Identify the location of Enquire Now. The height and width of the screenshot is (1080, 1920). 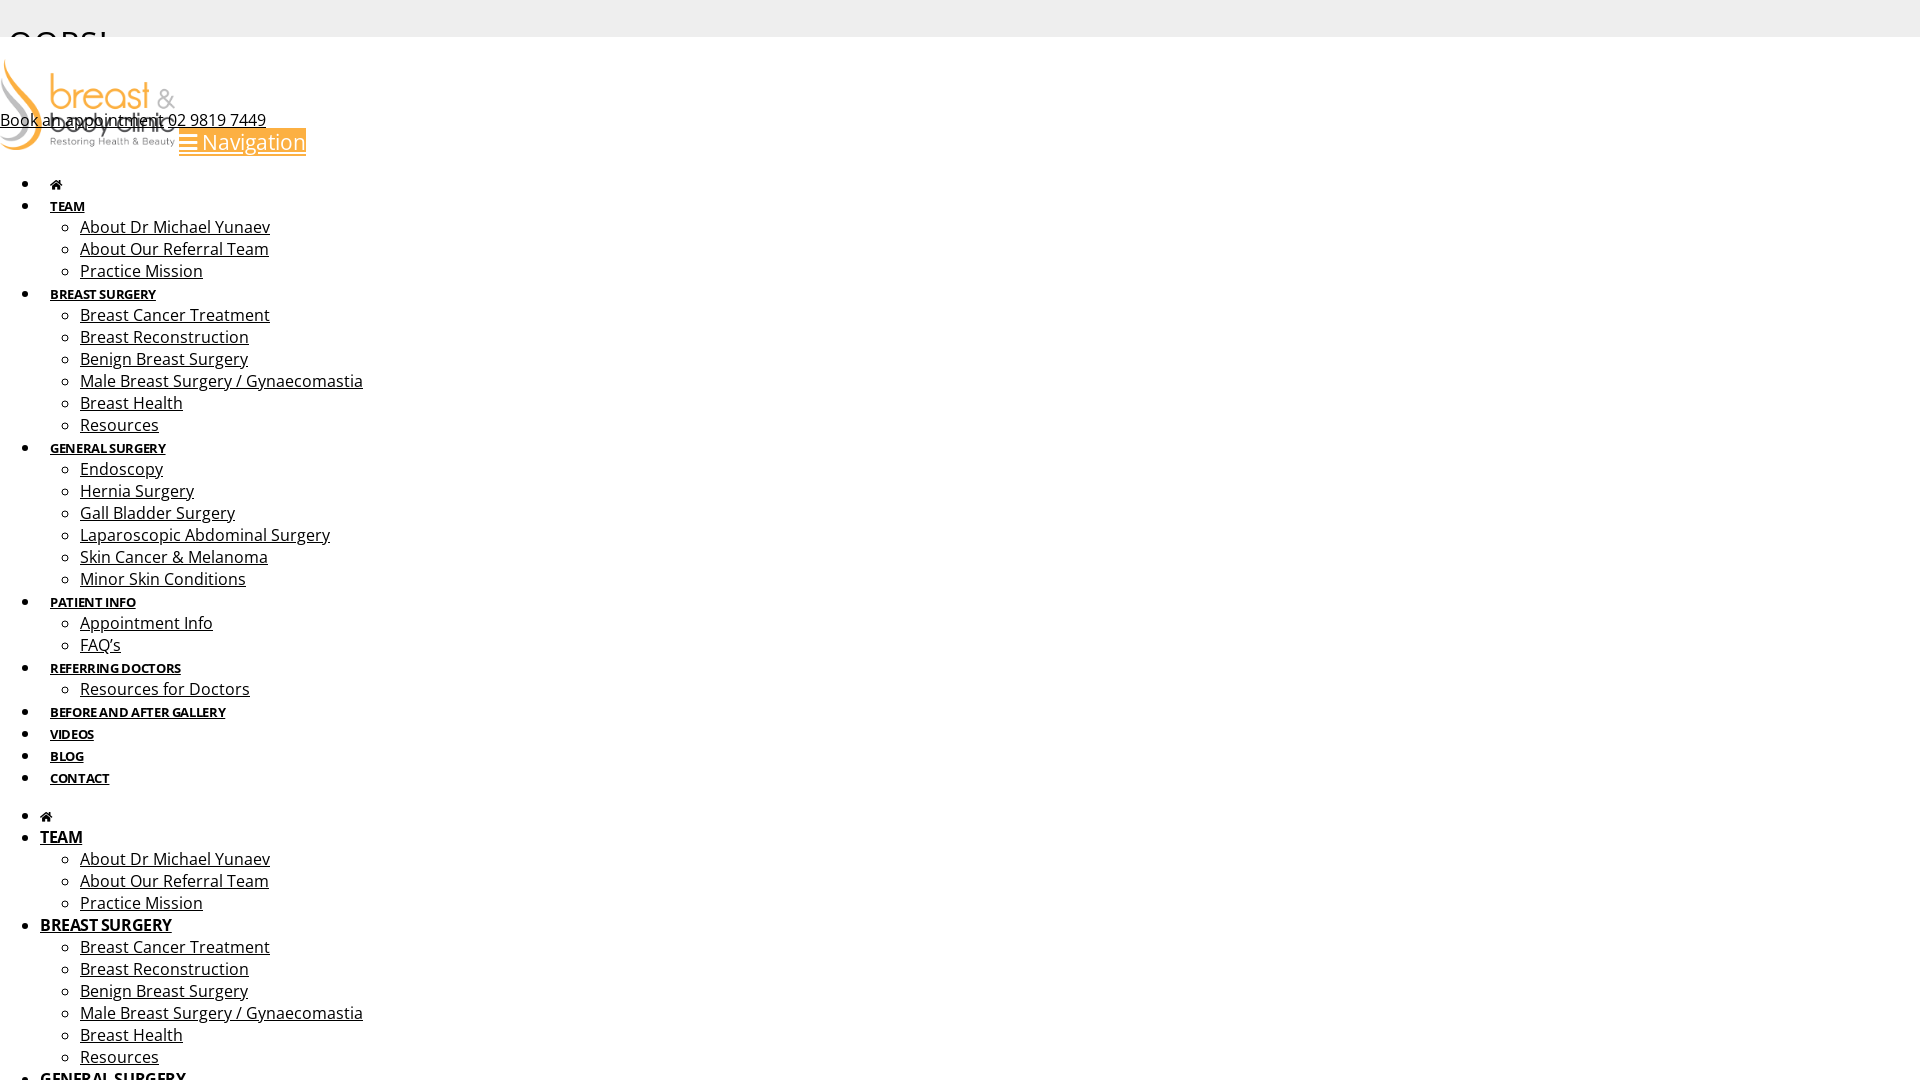
(594, 367).